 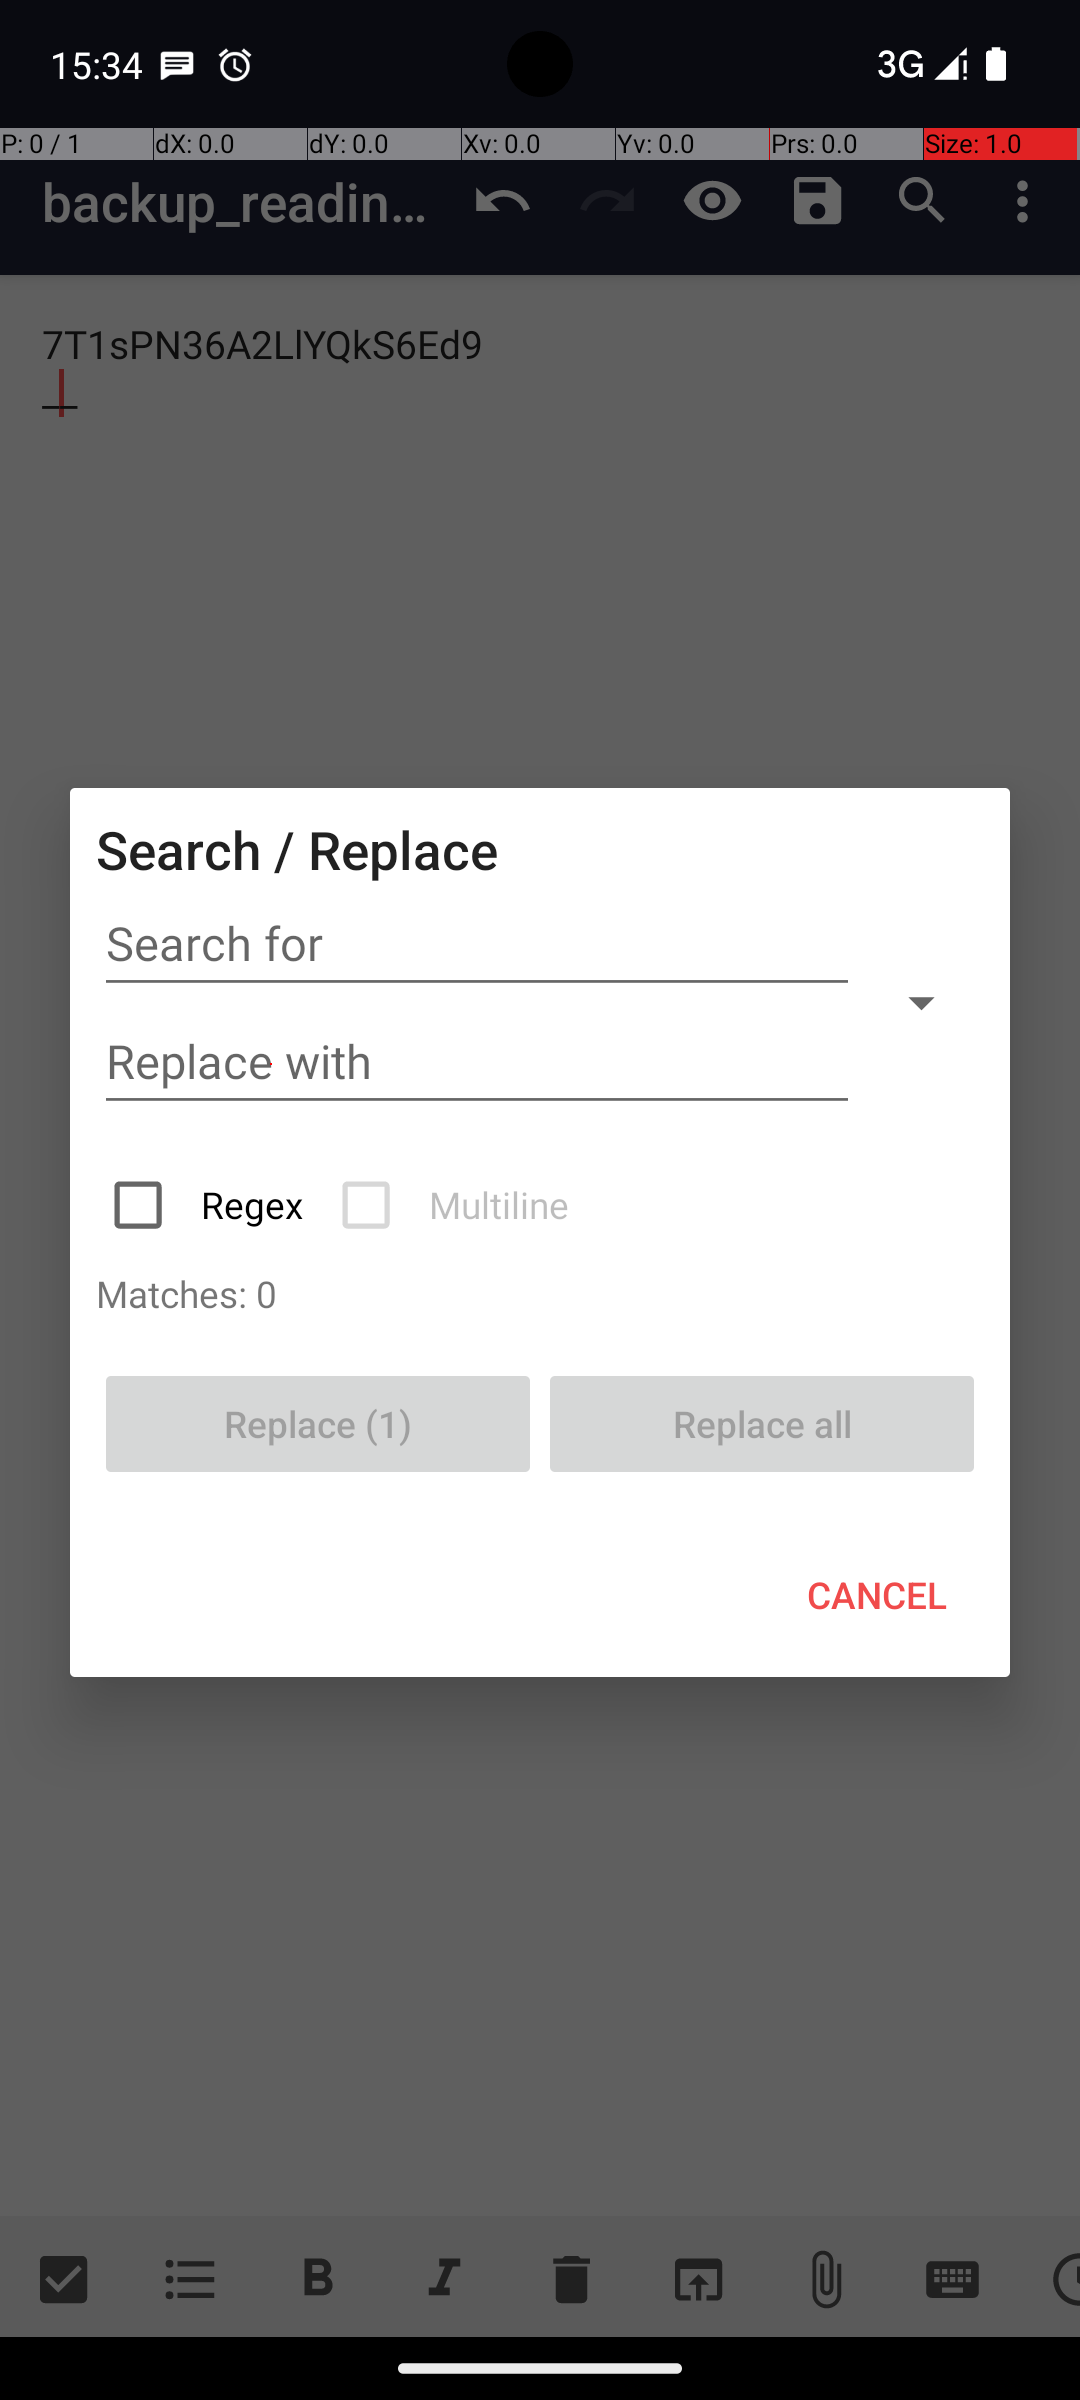 I want to click on Replace (1), so click(x=318, y=1424).